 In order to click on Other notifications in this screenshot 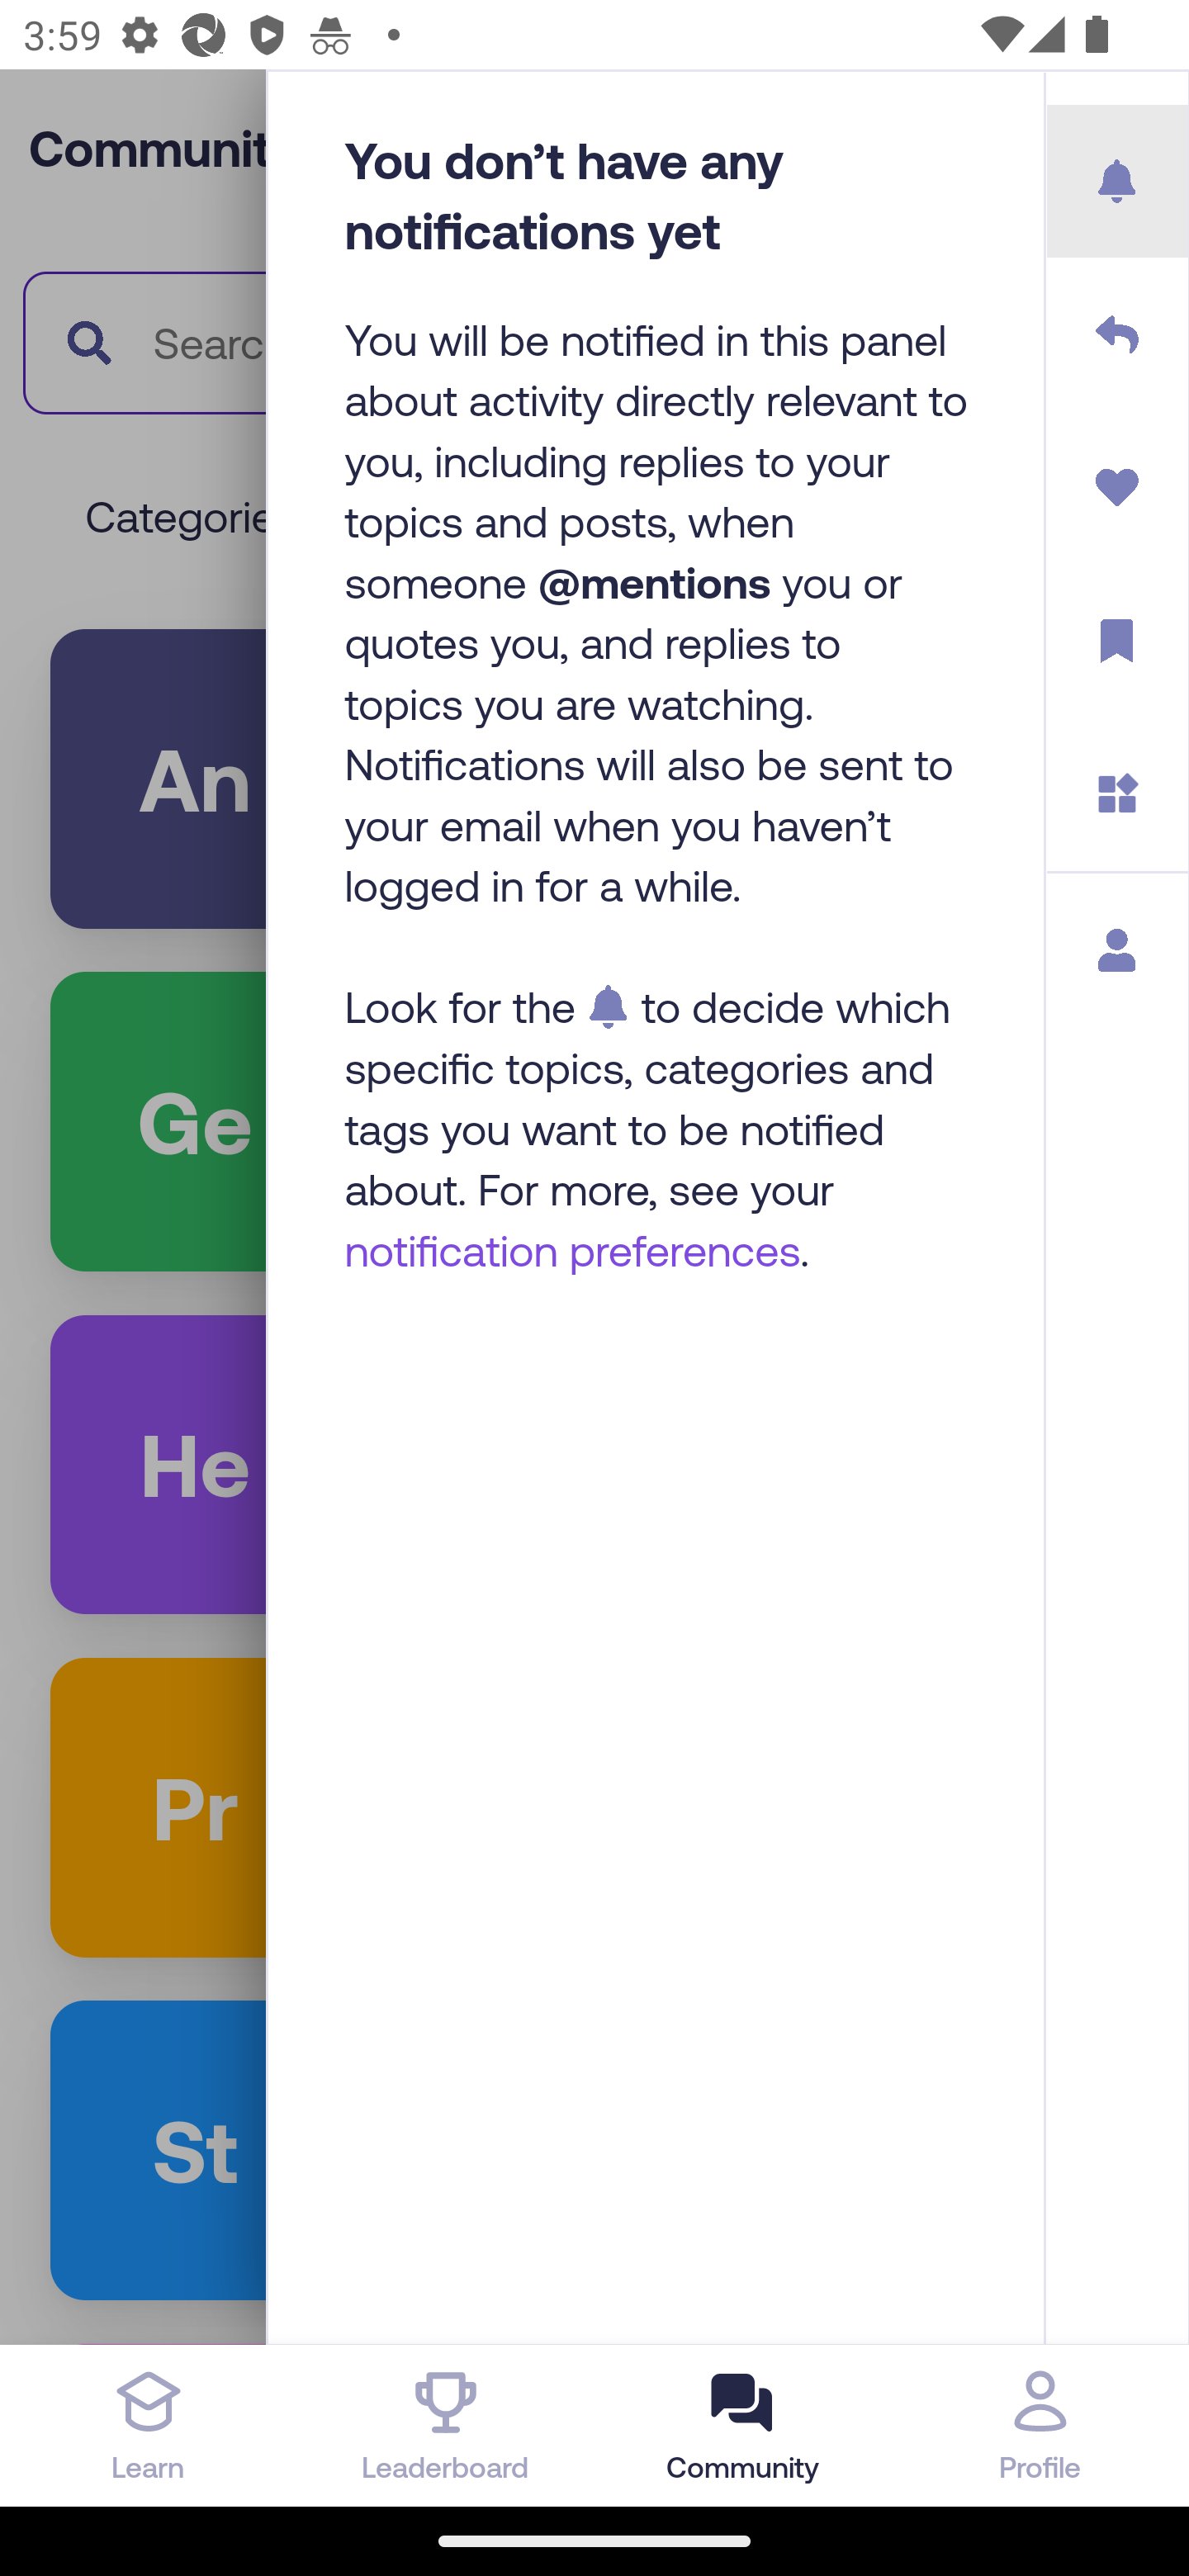, I will do `click(1118, 794)`.